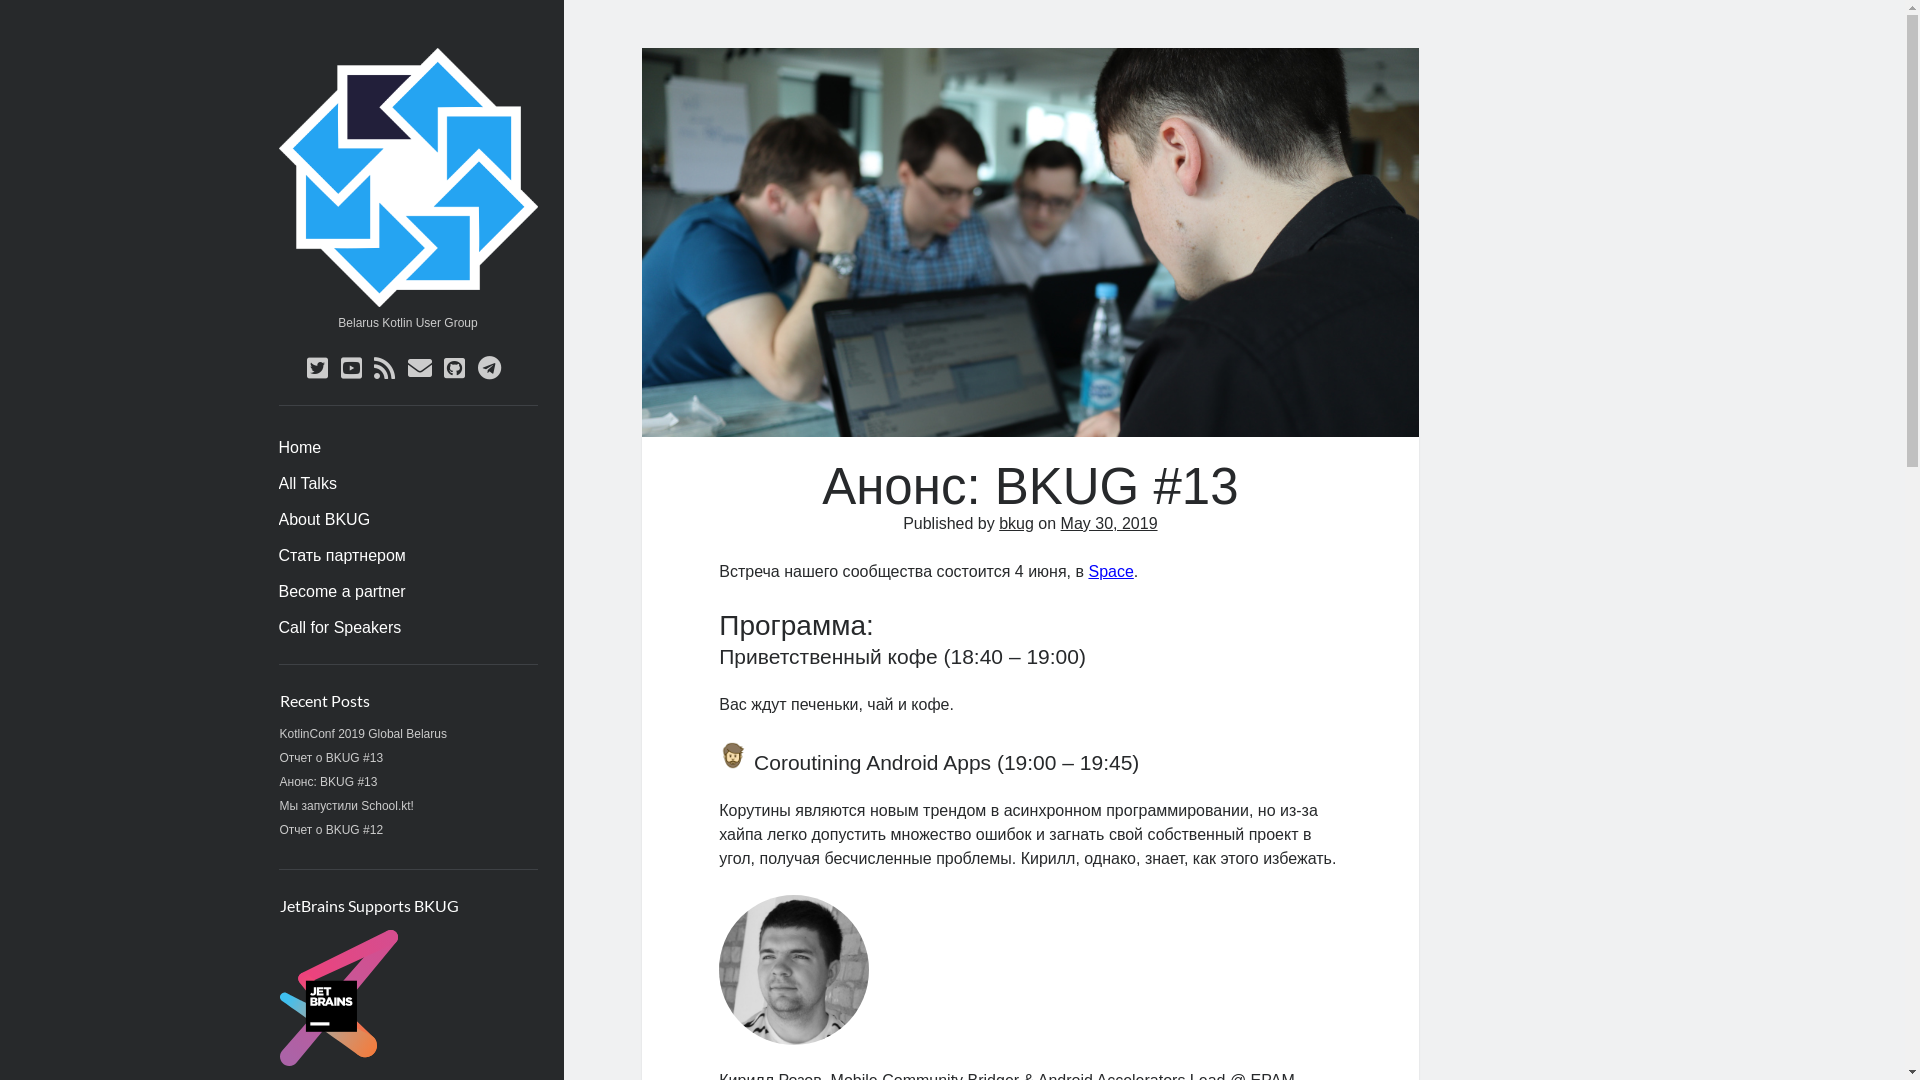  Describe the element at coordinates (454, 368) in the screenshot. I see `github` at that location.